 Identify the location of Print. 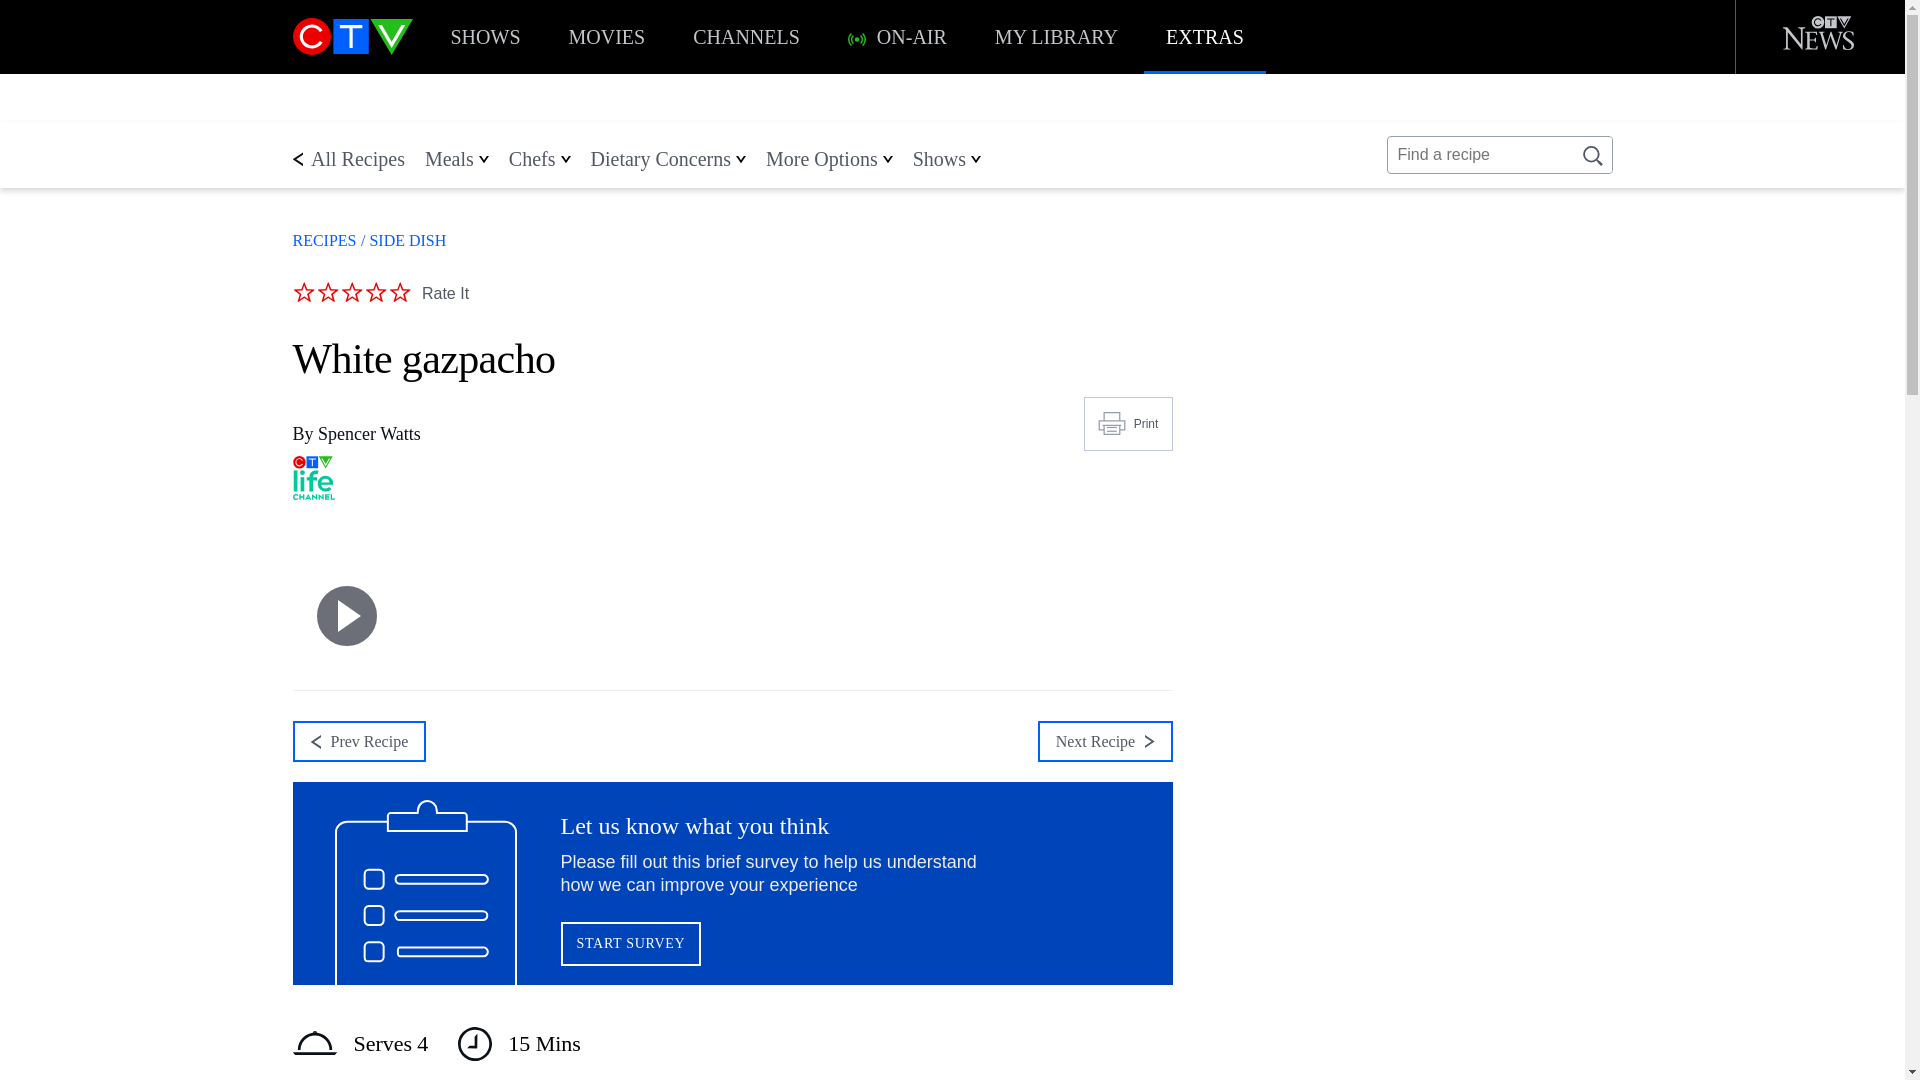
(1128, 424).